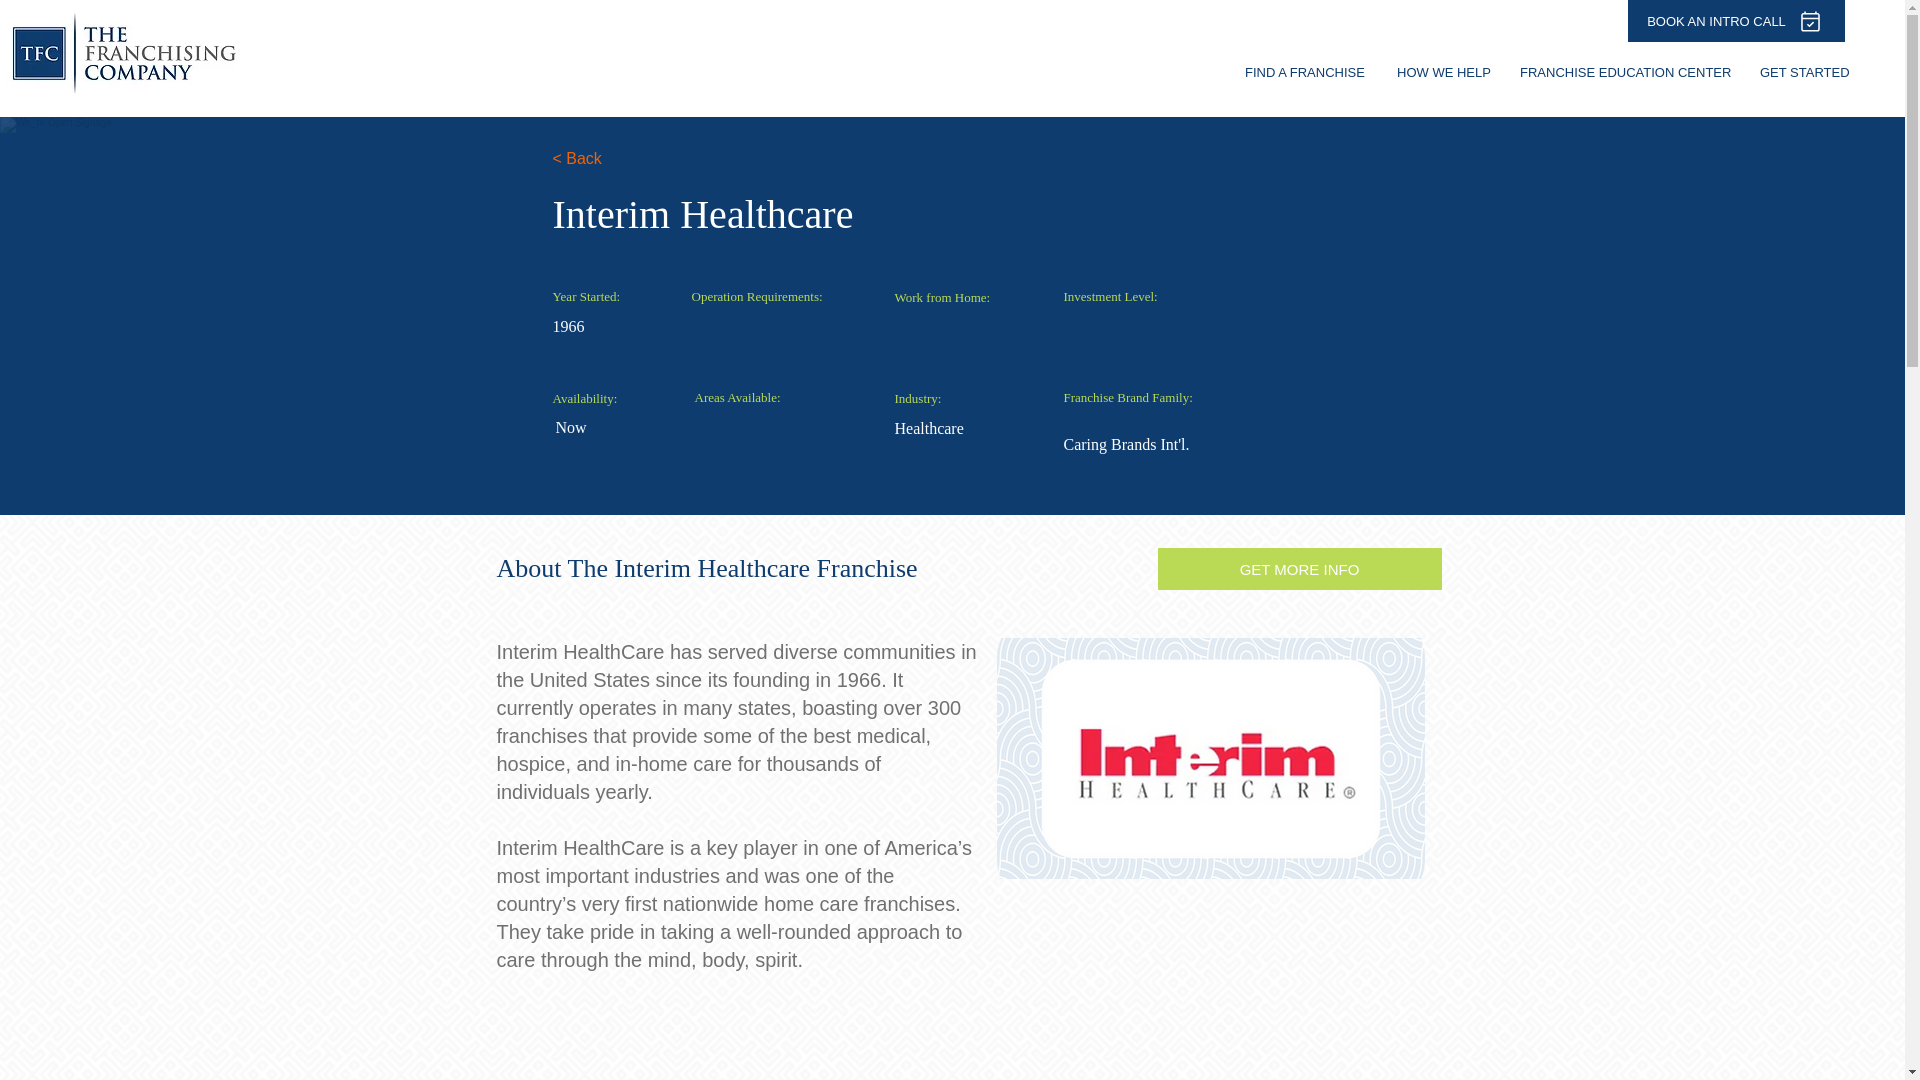 The height and width of the screenshot is (1080, 1920). Describe the element at coordinates (1299, 568) in the screenshot. I see `GET MORE INFO` at that location.